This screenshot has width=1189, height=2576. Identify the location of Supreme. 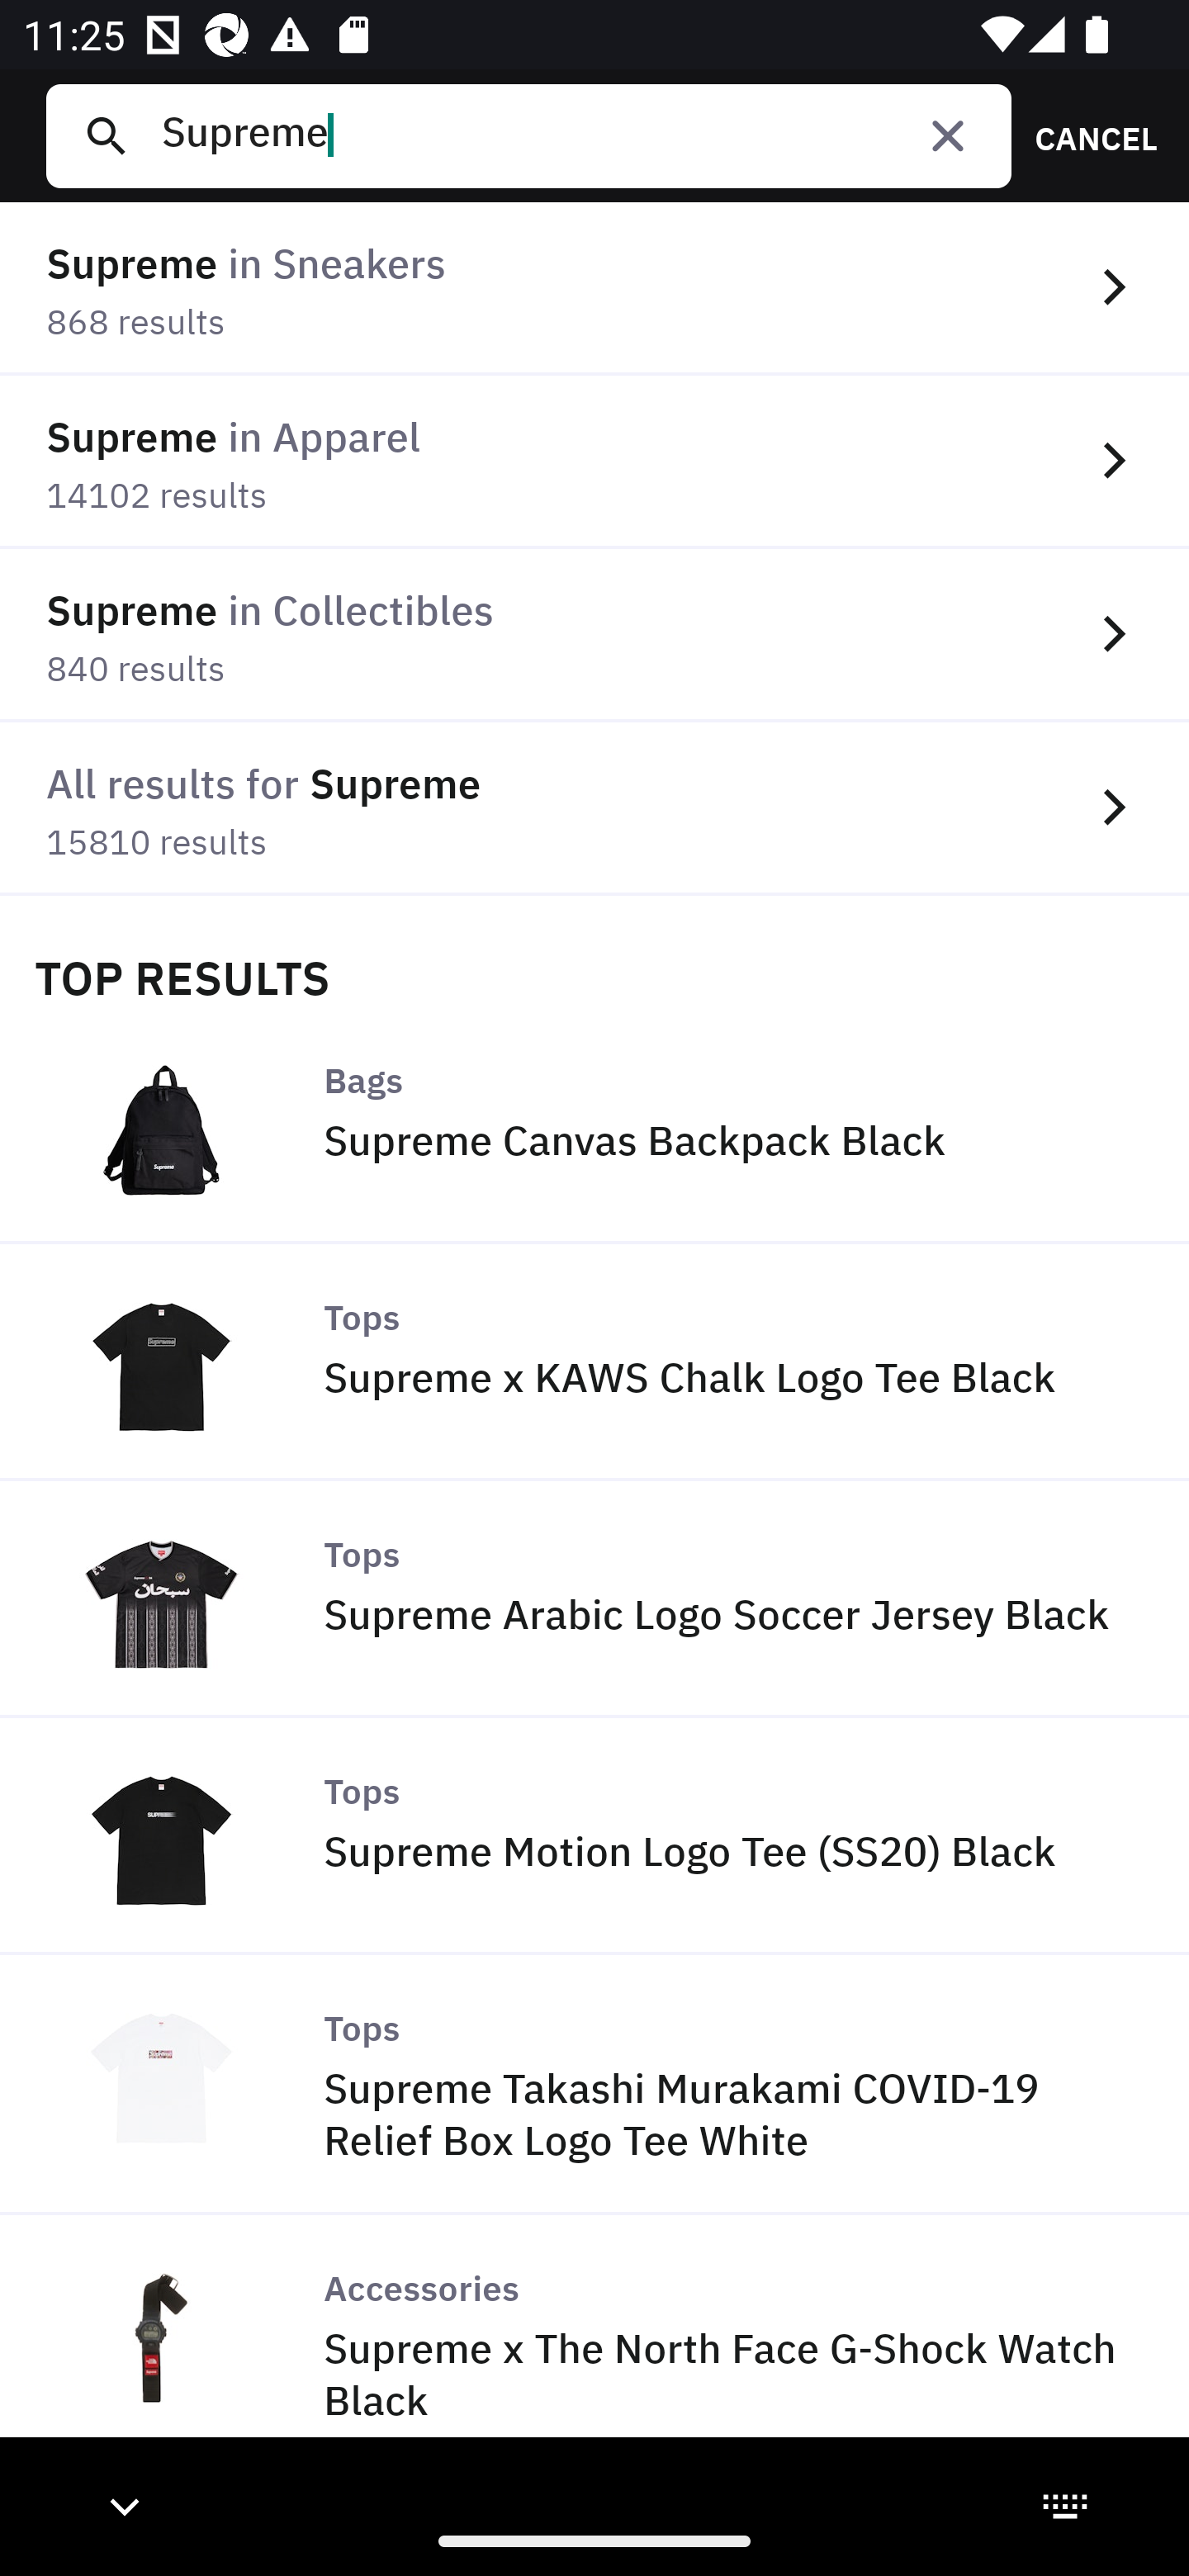
(574, 135).